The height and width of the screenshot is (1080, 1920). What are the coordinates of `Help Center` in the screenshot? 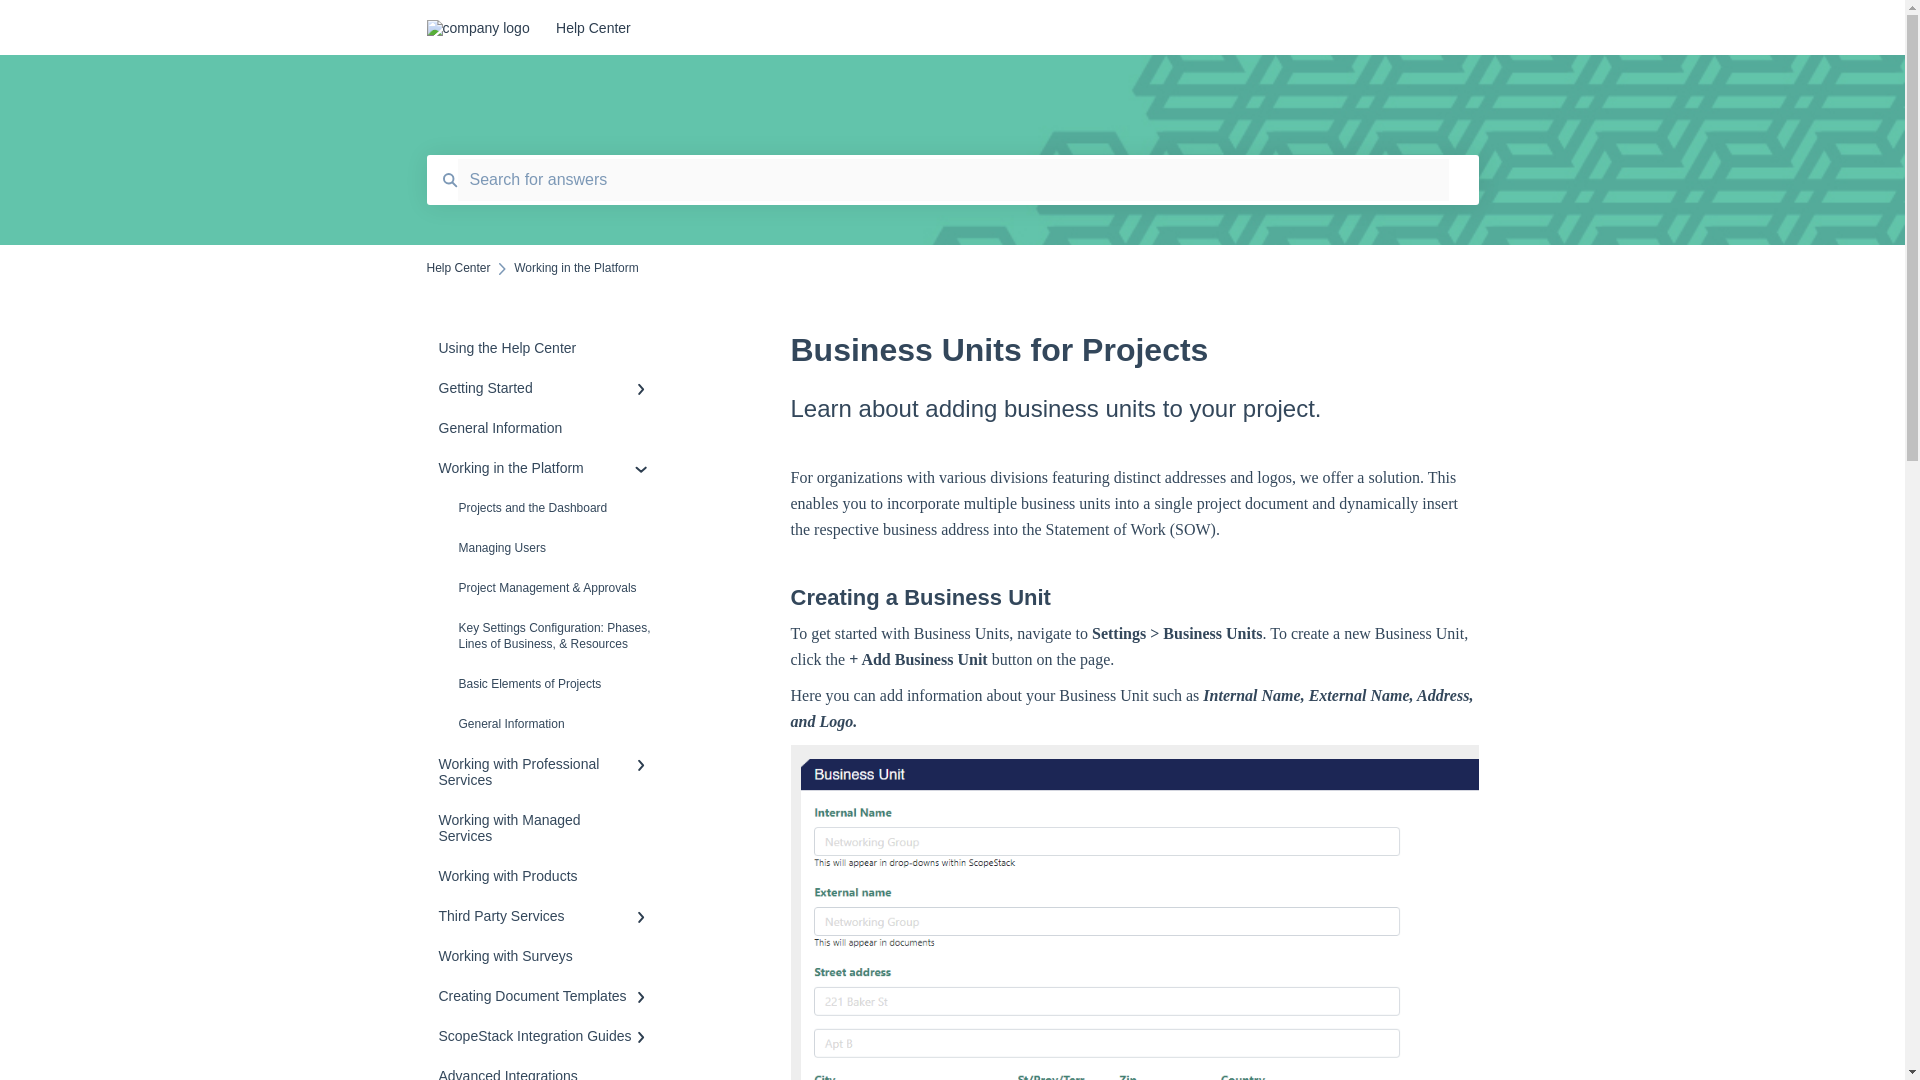 It's located at (994, 28).